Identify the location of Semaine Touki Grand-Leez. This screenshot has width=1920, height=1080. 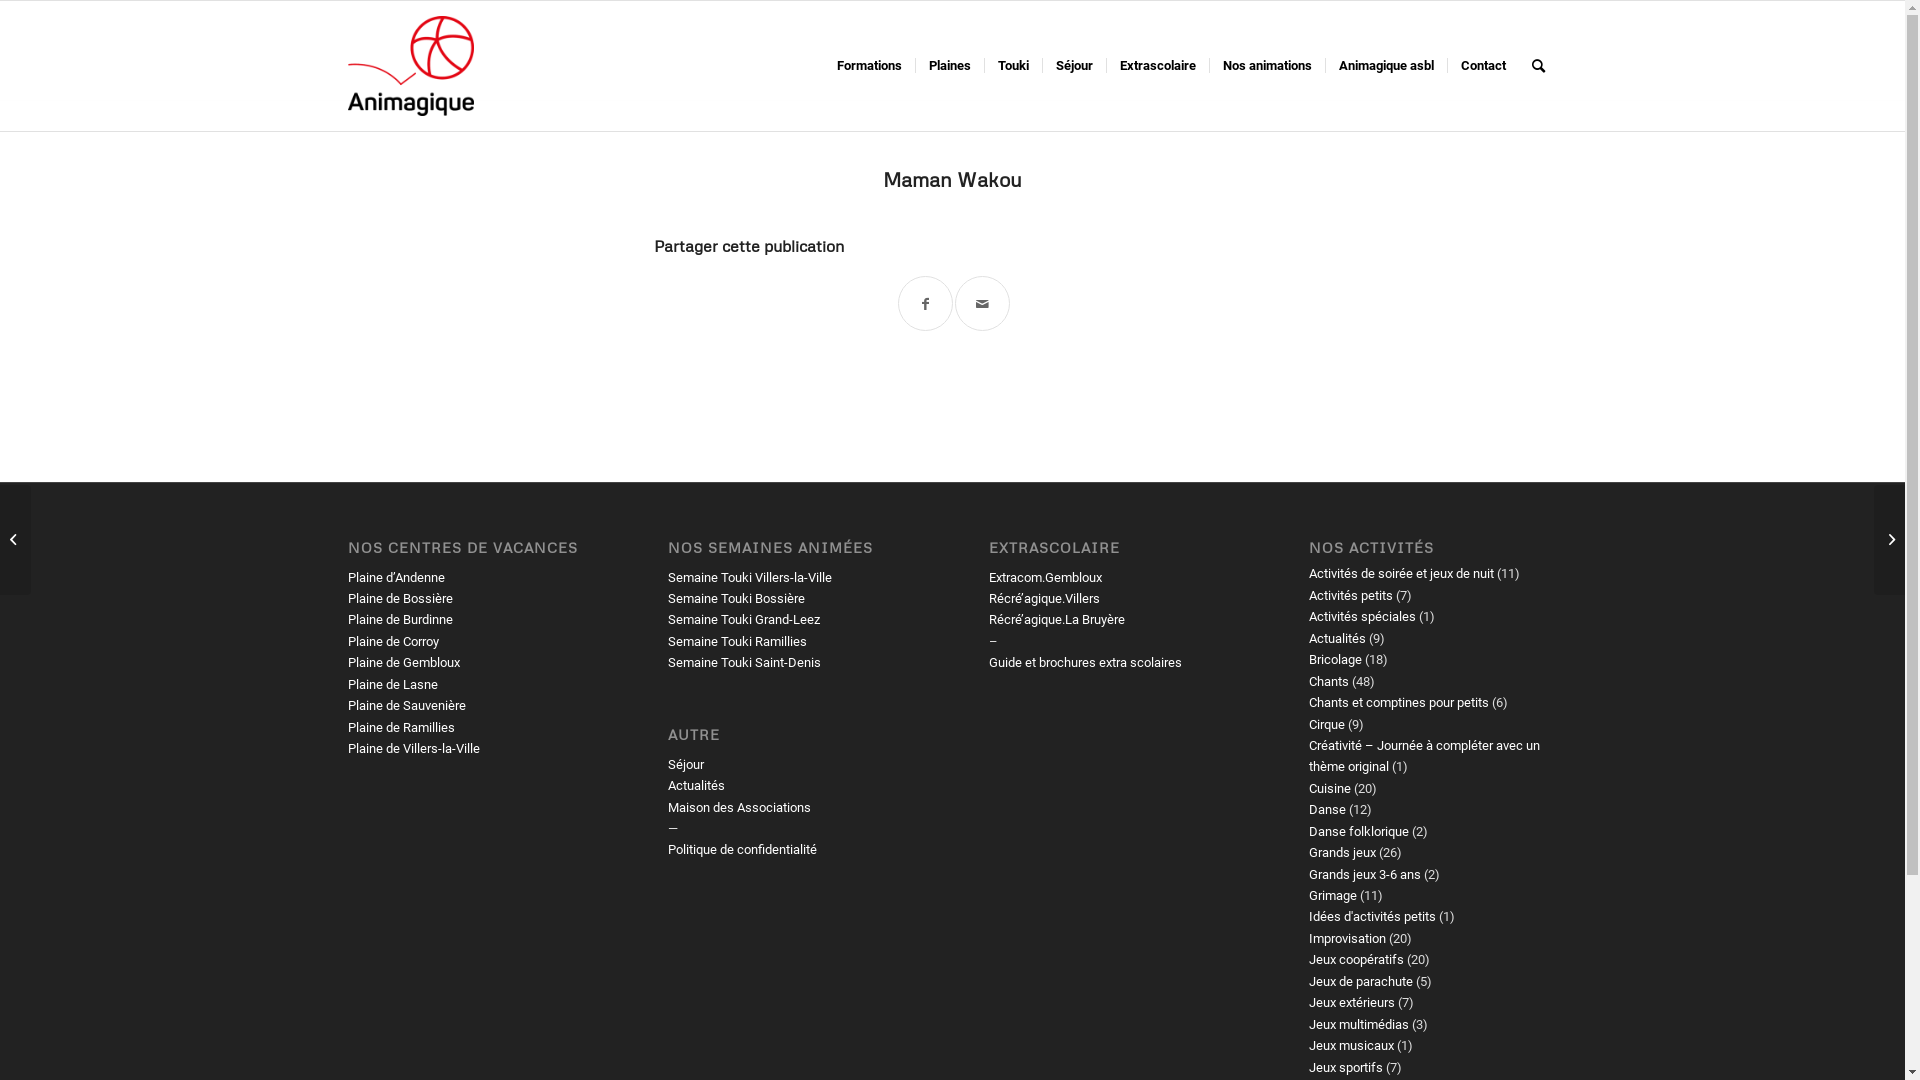
(744, 620).